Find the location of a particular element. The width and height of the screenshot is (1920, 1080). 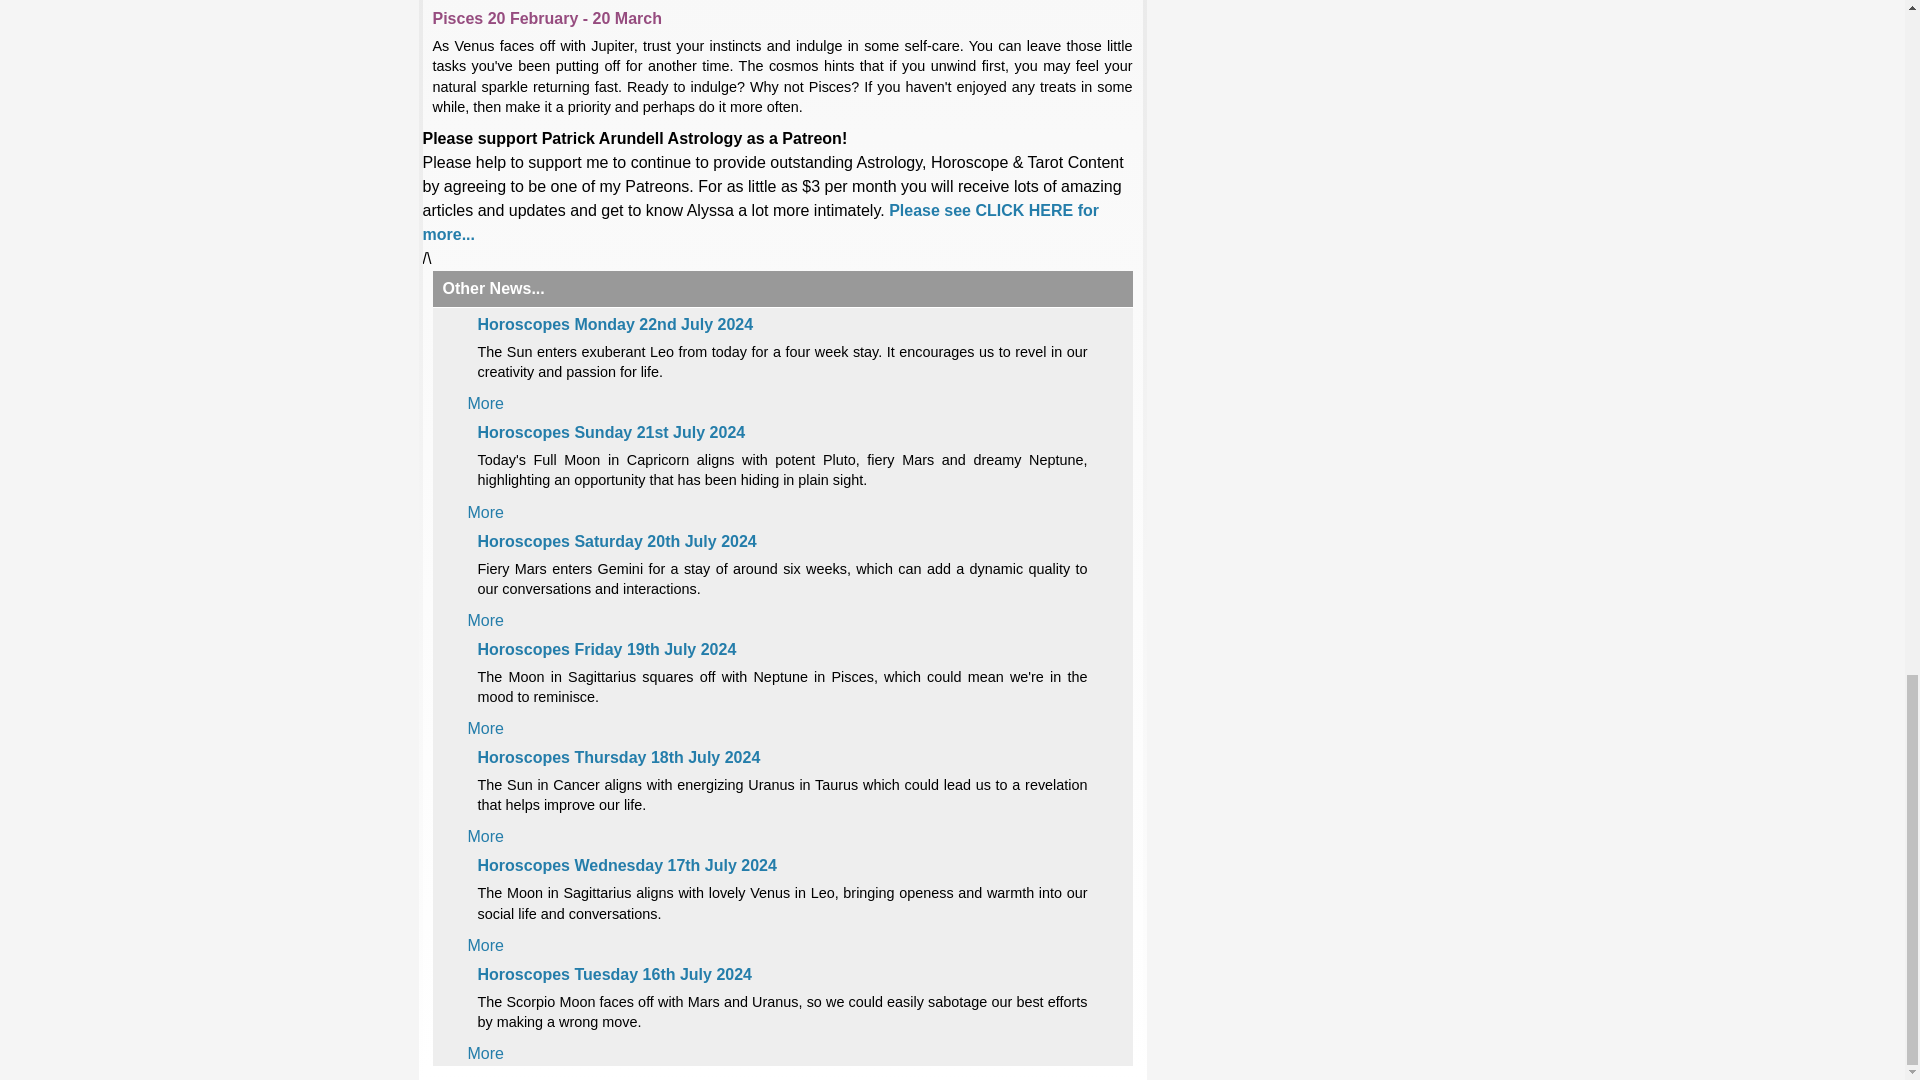

Horoscopes Monday 22nd July 2024 is located at coordinates (616, 324).